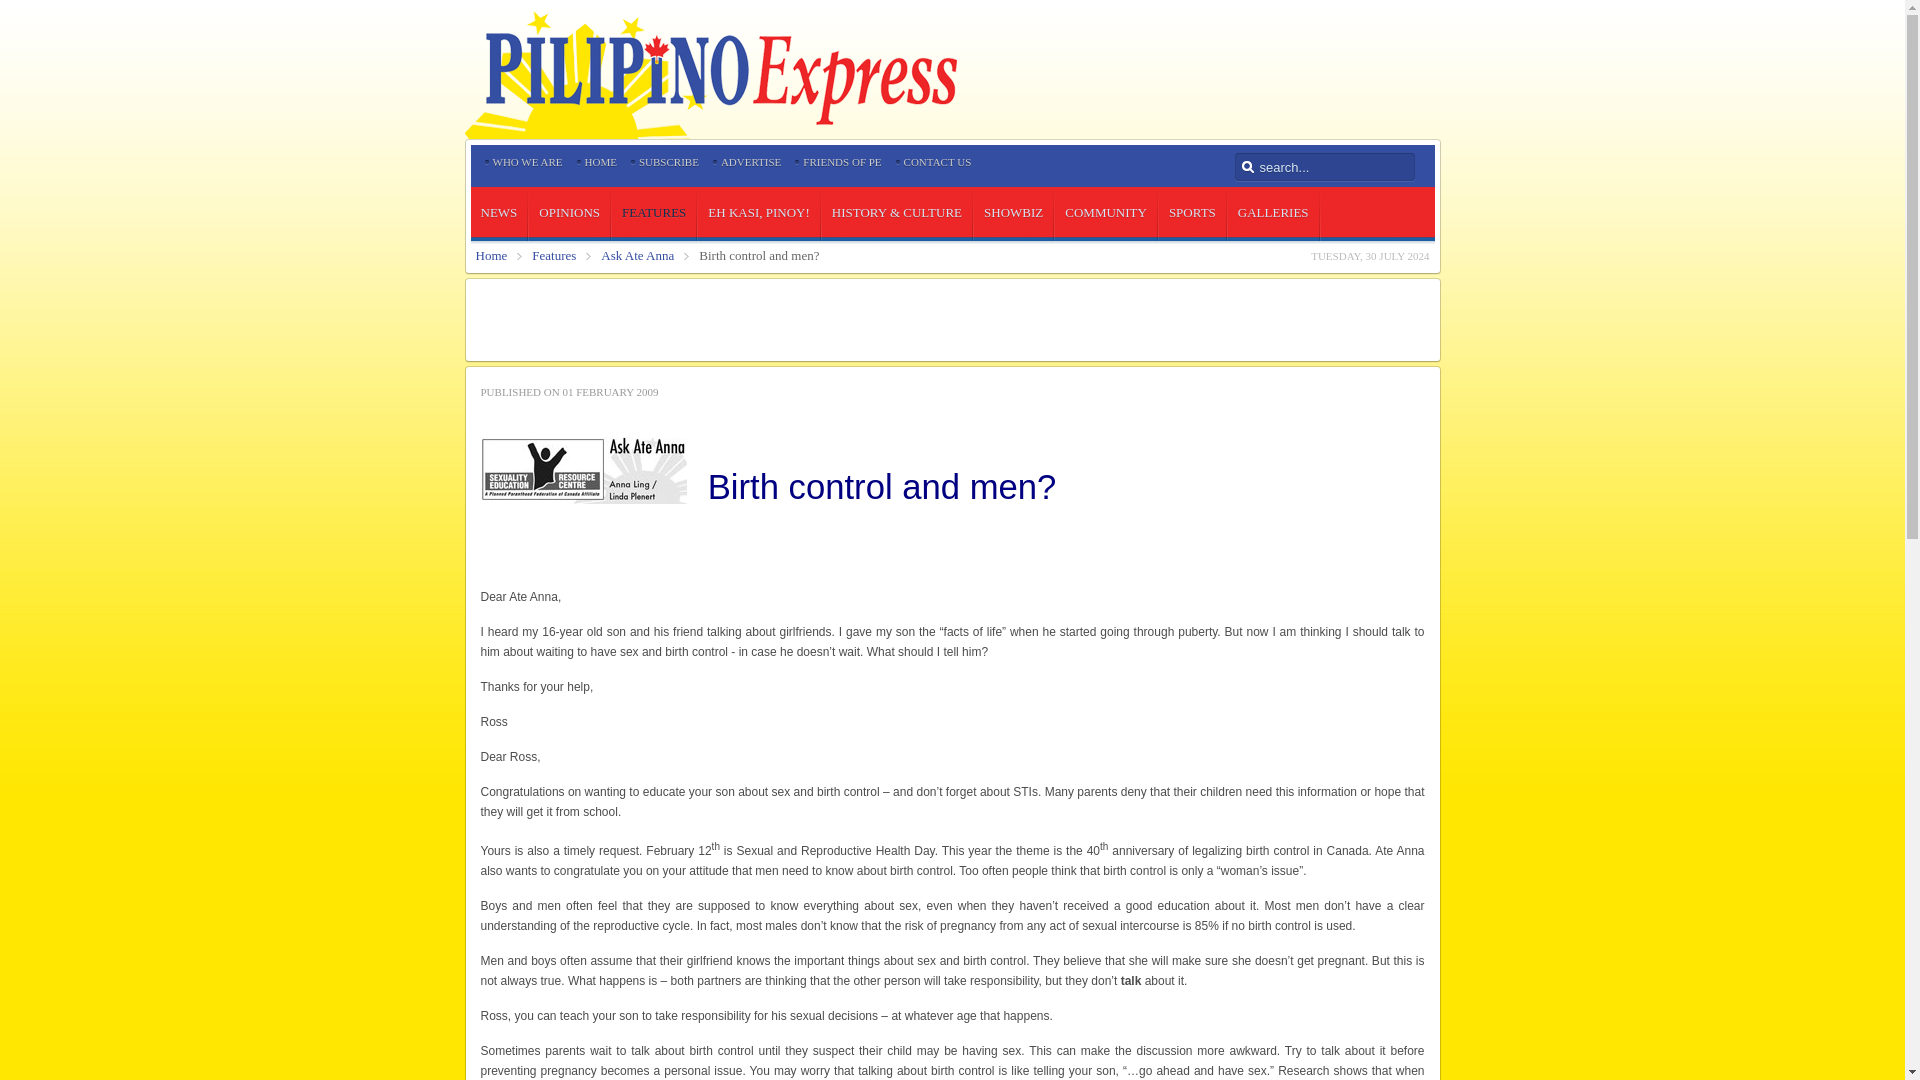  What do you see at coordinates (498, 212) in the screenshot?
I see `NEWS` at bounding box center [498, 212].